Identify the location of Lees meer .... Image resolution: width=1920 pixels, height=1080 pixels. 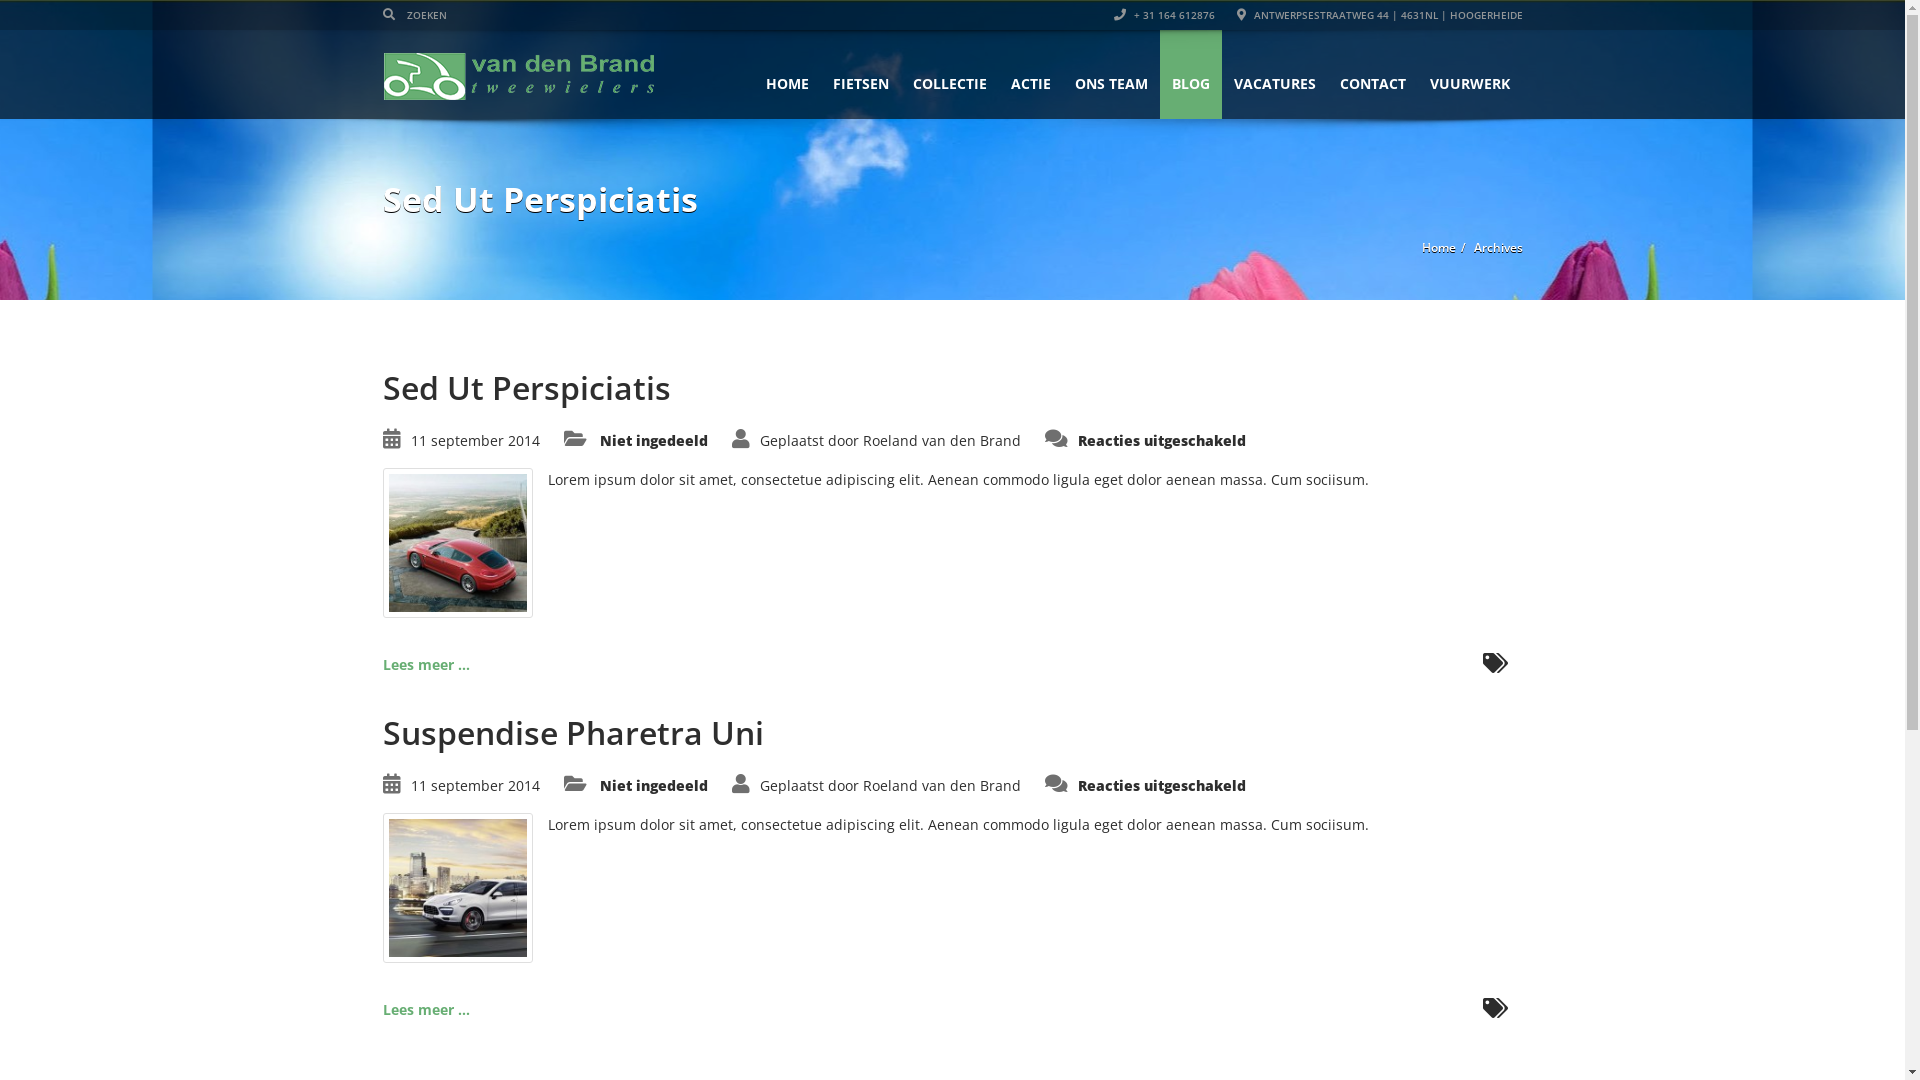
(426, 664).